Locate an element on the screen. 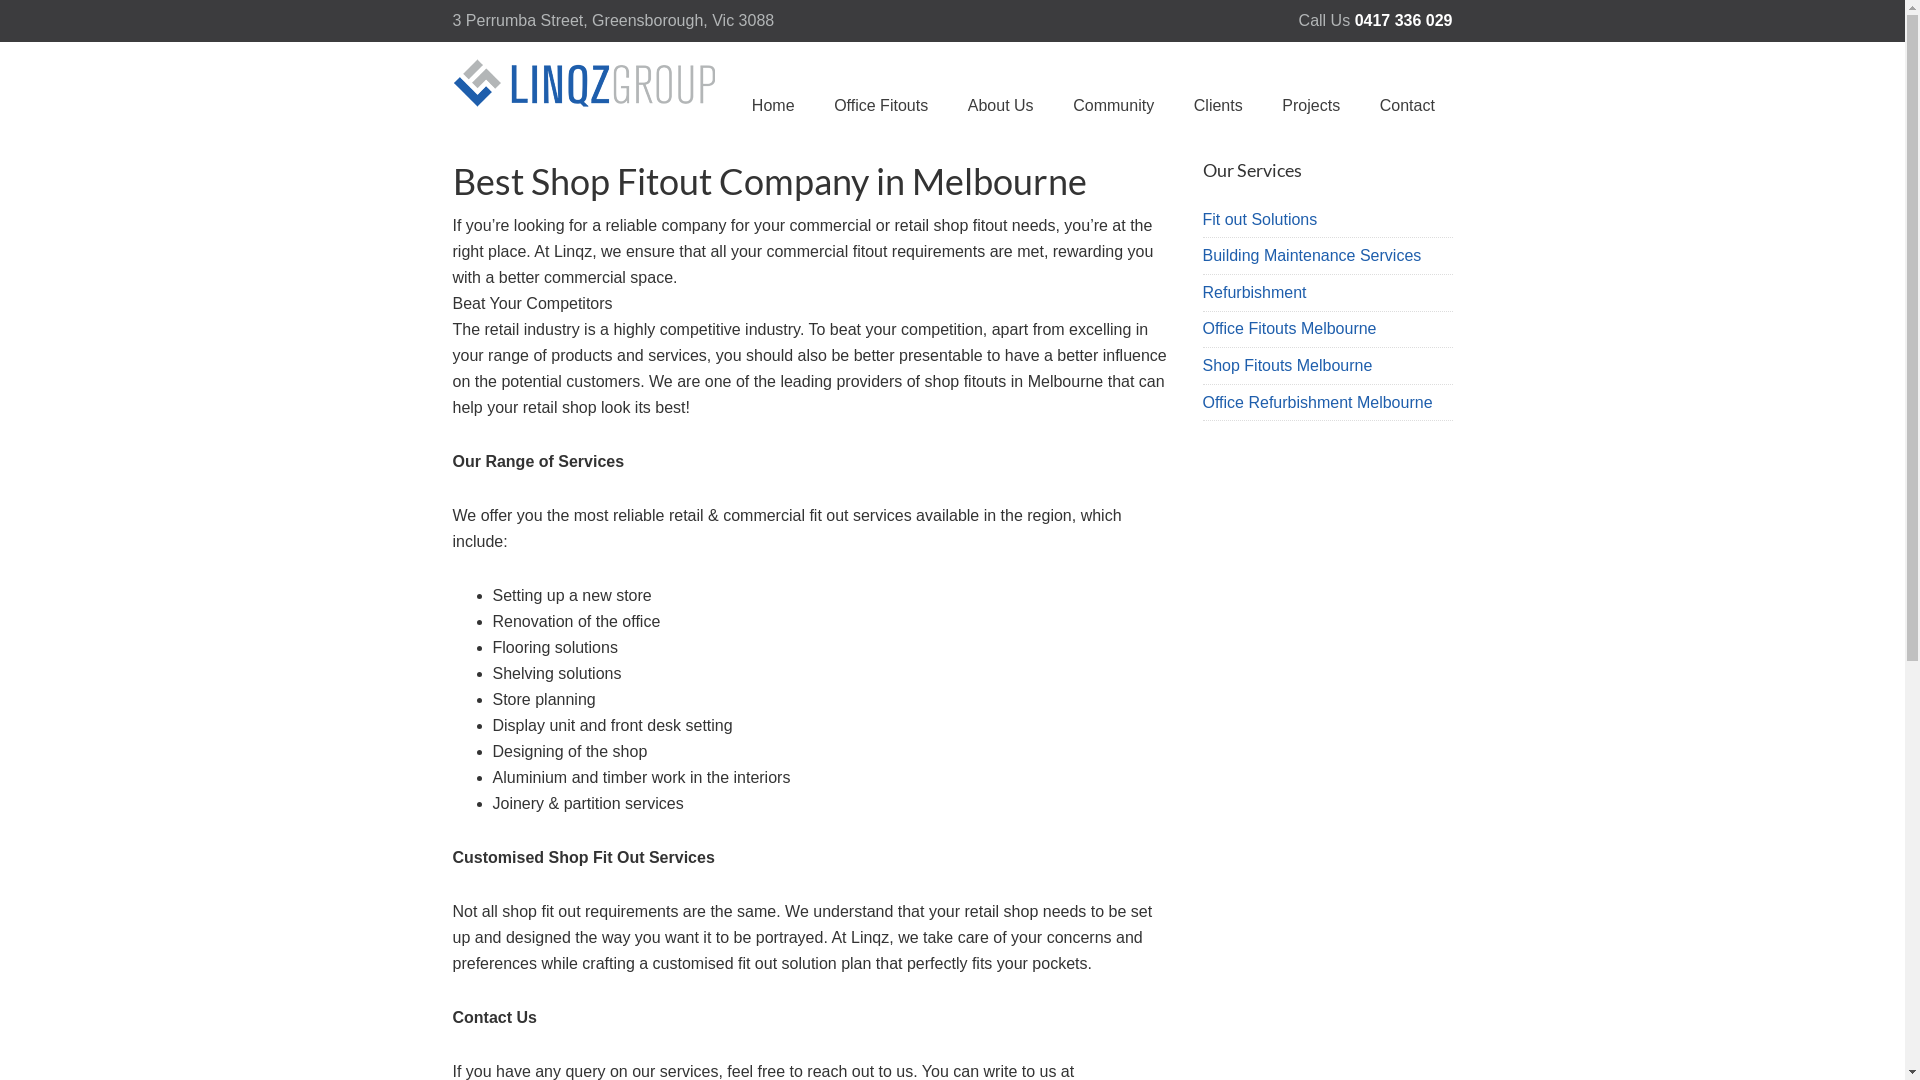  Home is located at coordinates (773, 106).